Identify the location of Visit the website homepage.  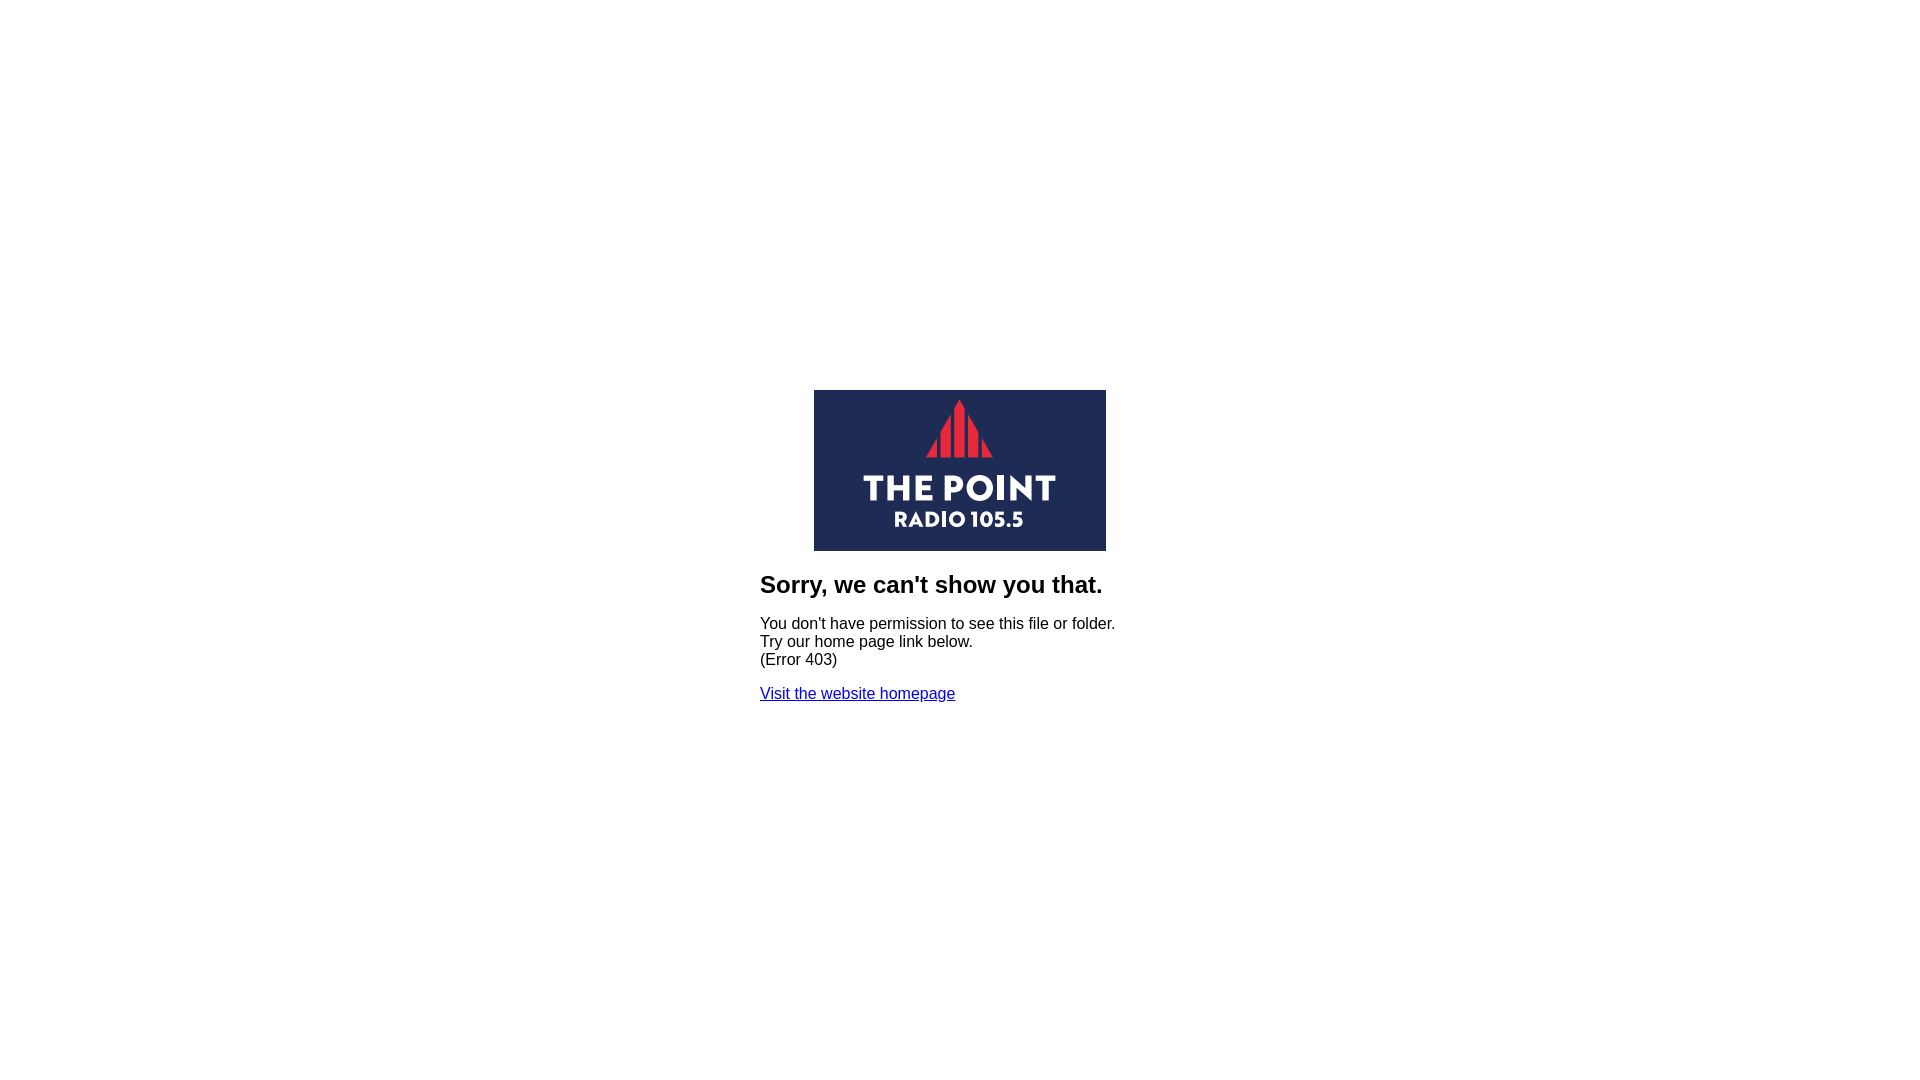
(858, 694).